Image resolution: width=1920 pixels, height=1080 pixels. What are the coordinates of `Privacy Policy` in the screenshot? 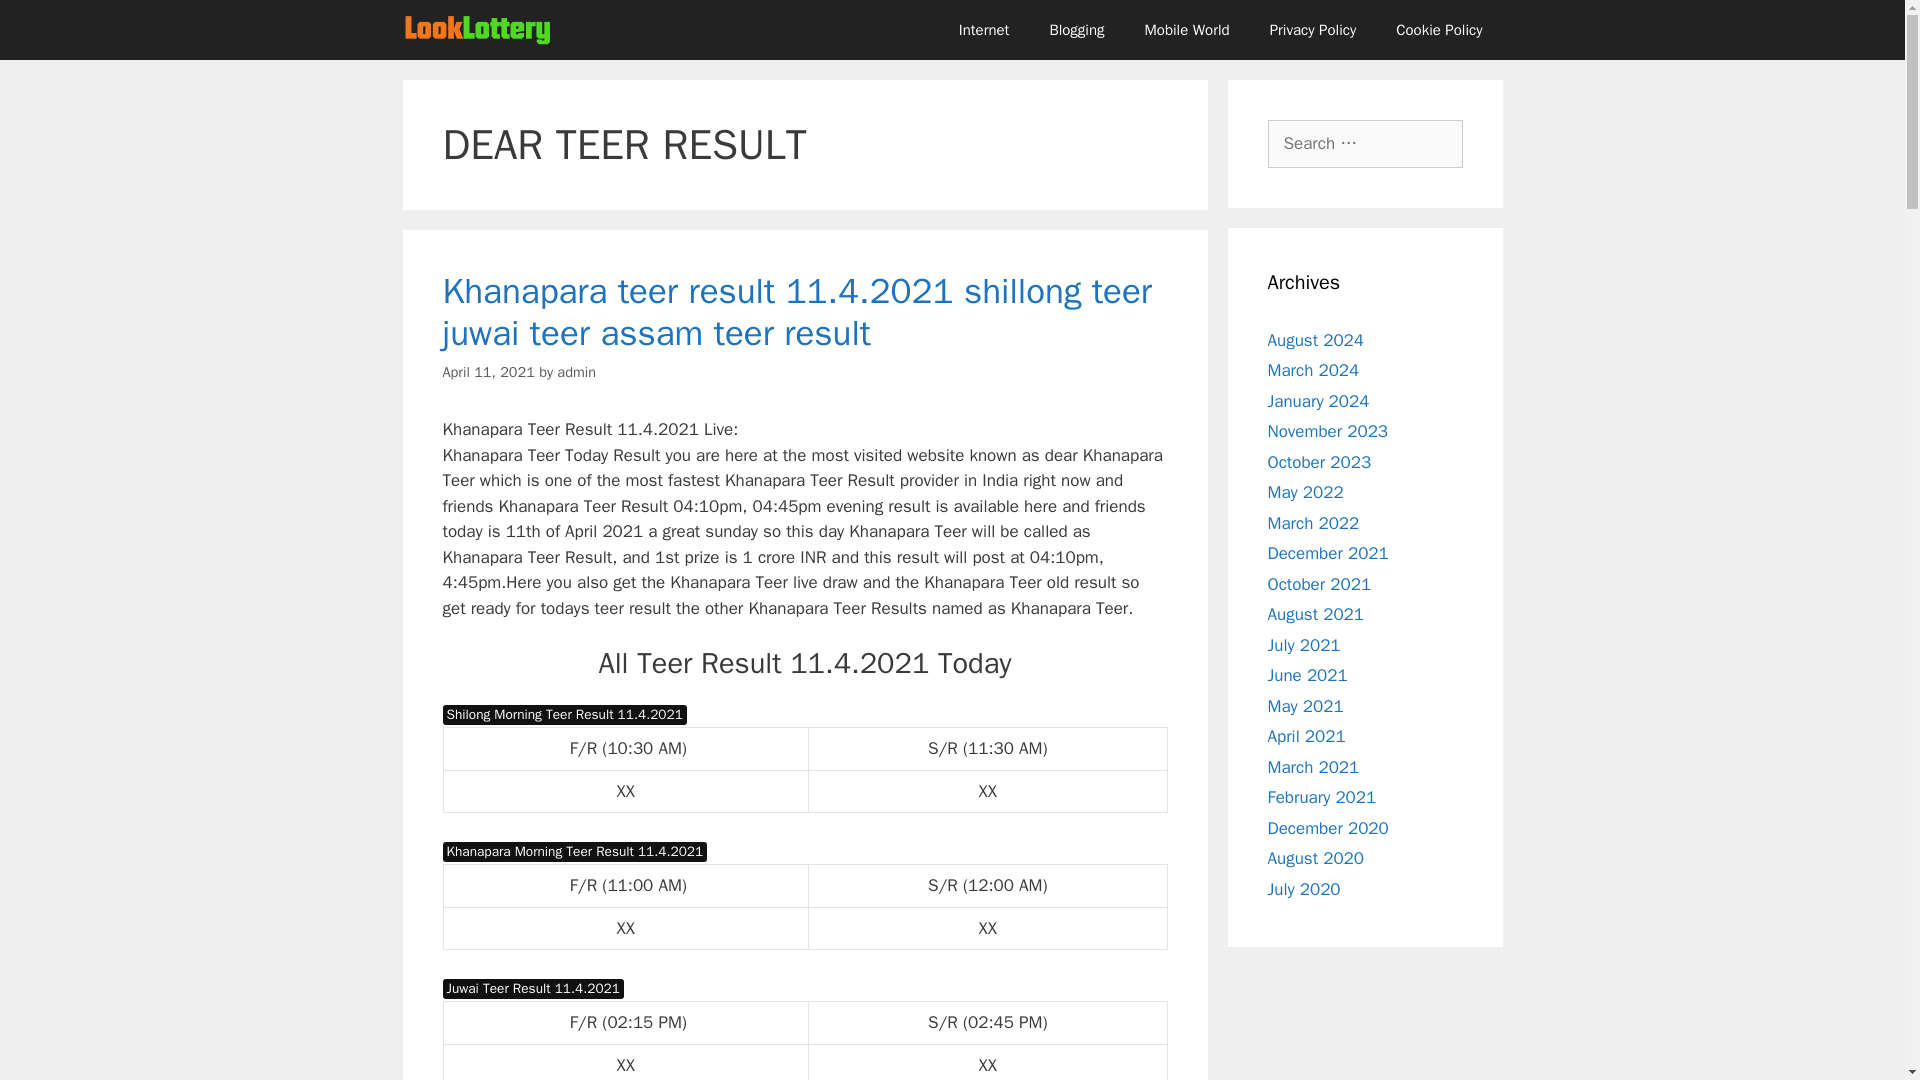 It's located at (1312, 30).